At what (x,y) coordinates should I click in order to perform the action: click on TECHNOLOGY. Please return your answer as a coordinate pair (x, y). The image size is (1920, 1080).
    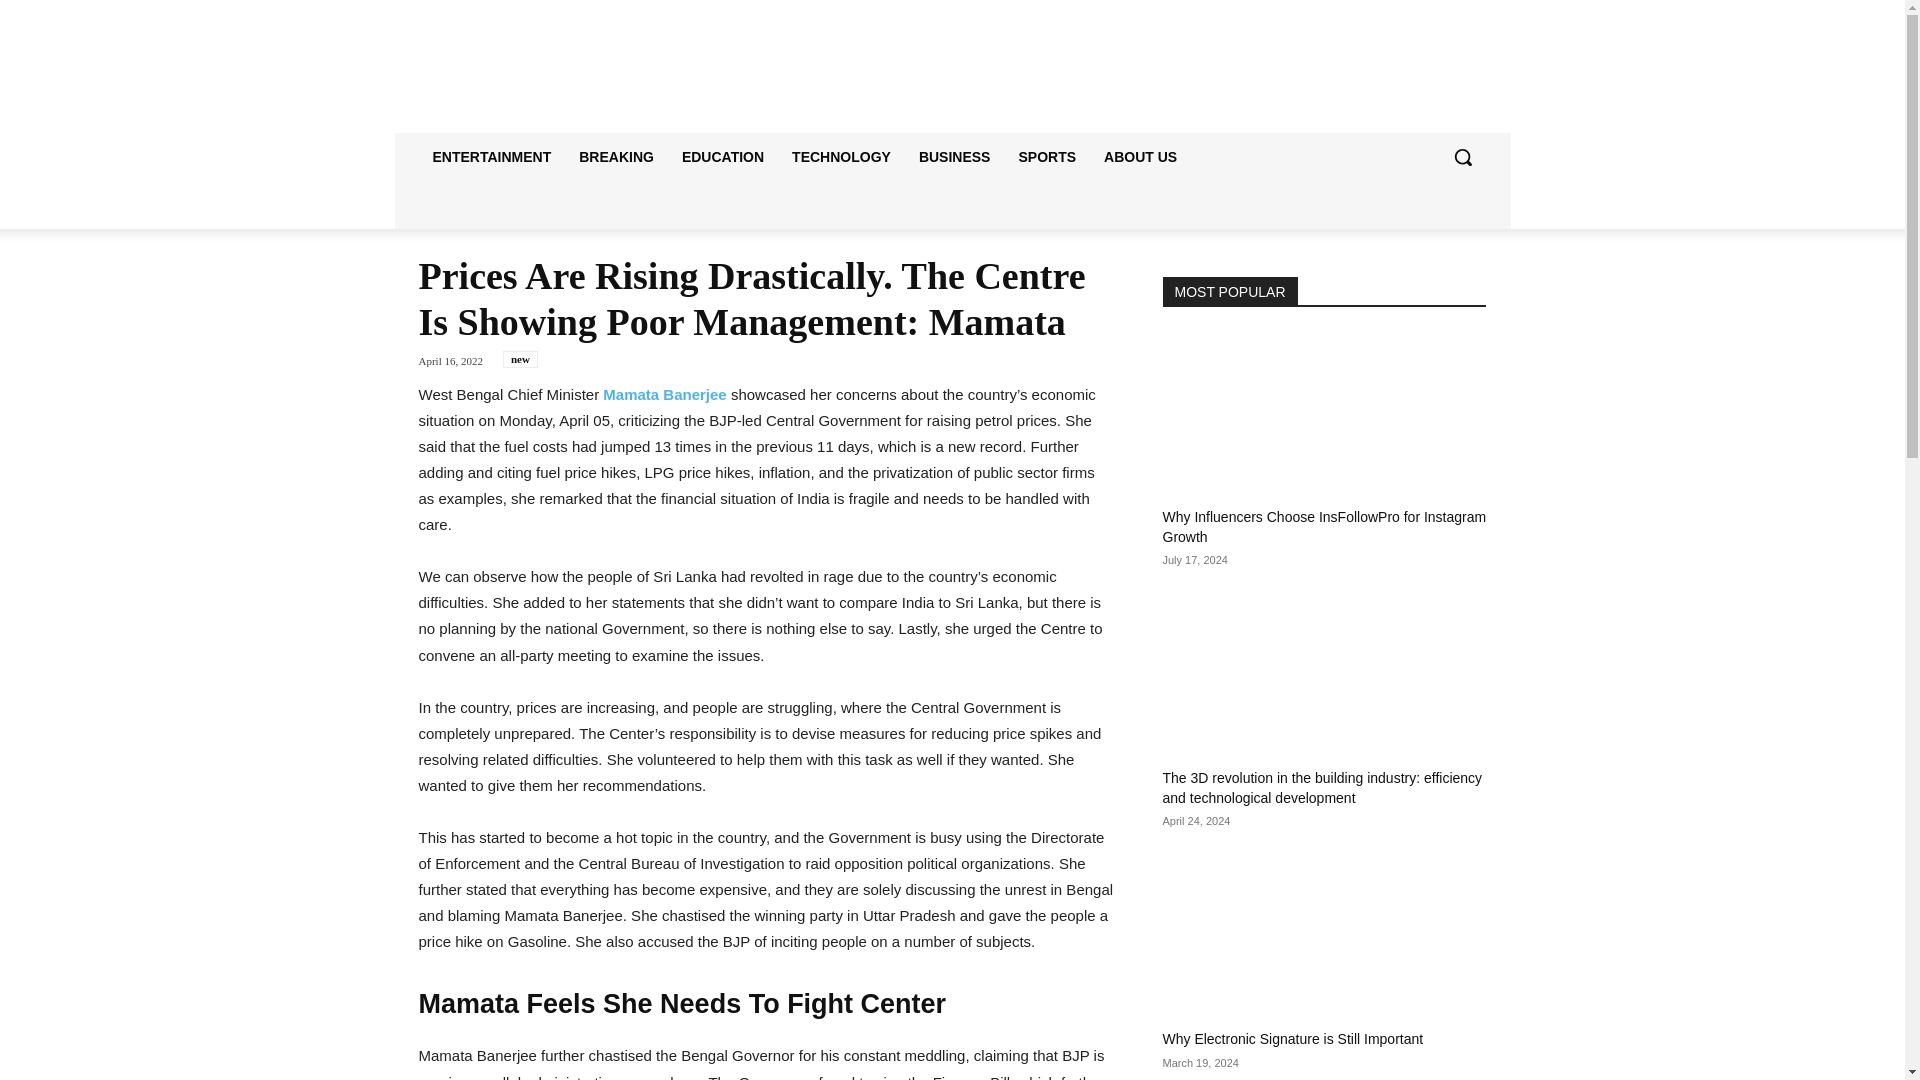
    Looking at the image, I should click on (840, 156).